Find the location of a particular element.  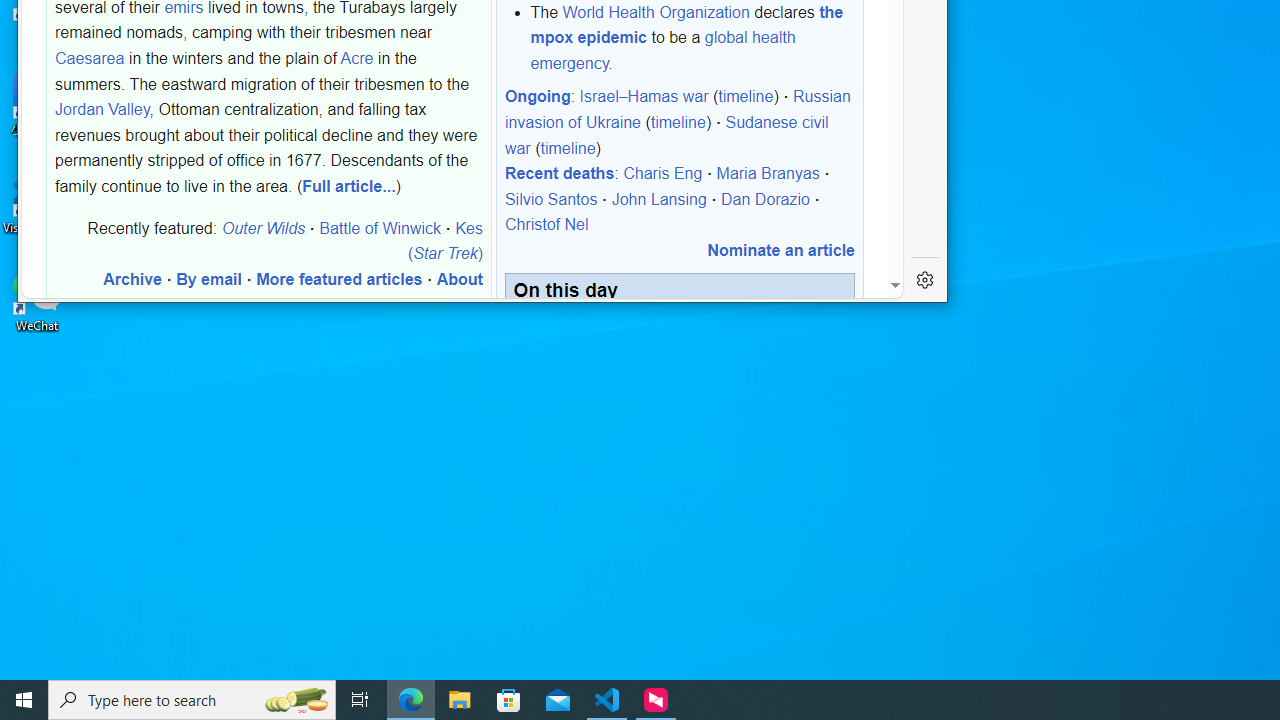

Microsoft Edge - 1 running window is located at coordinates (411, 700).